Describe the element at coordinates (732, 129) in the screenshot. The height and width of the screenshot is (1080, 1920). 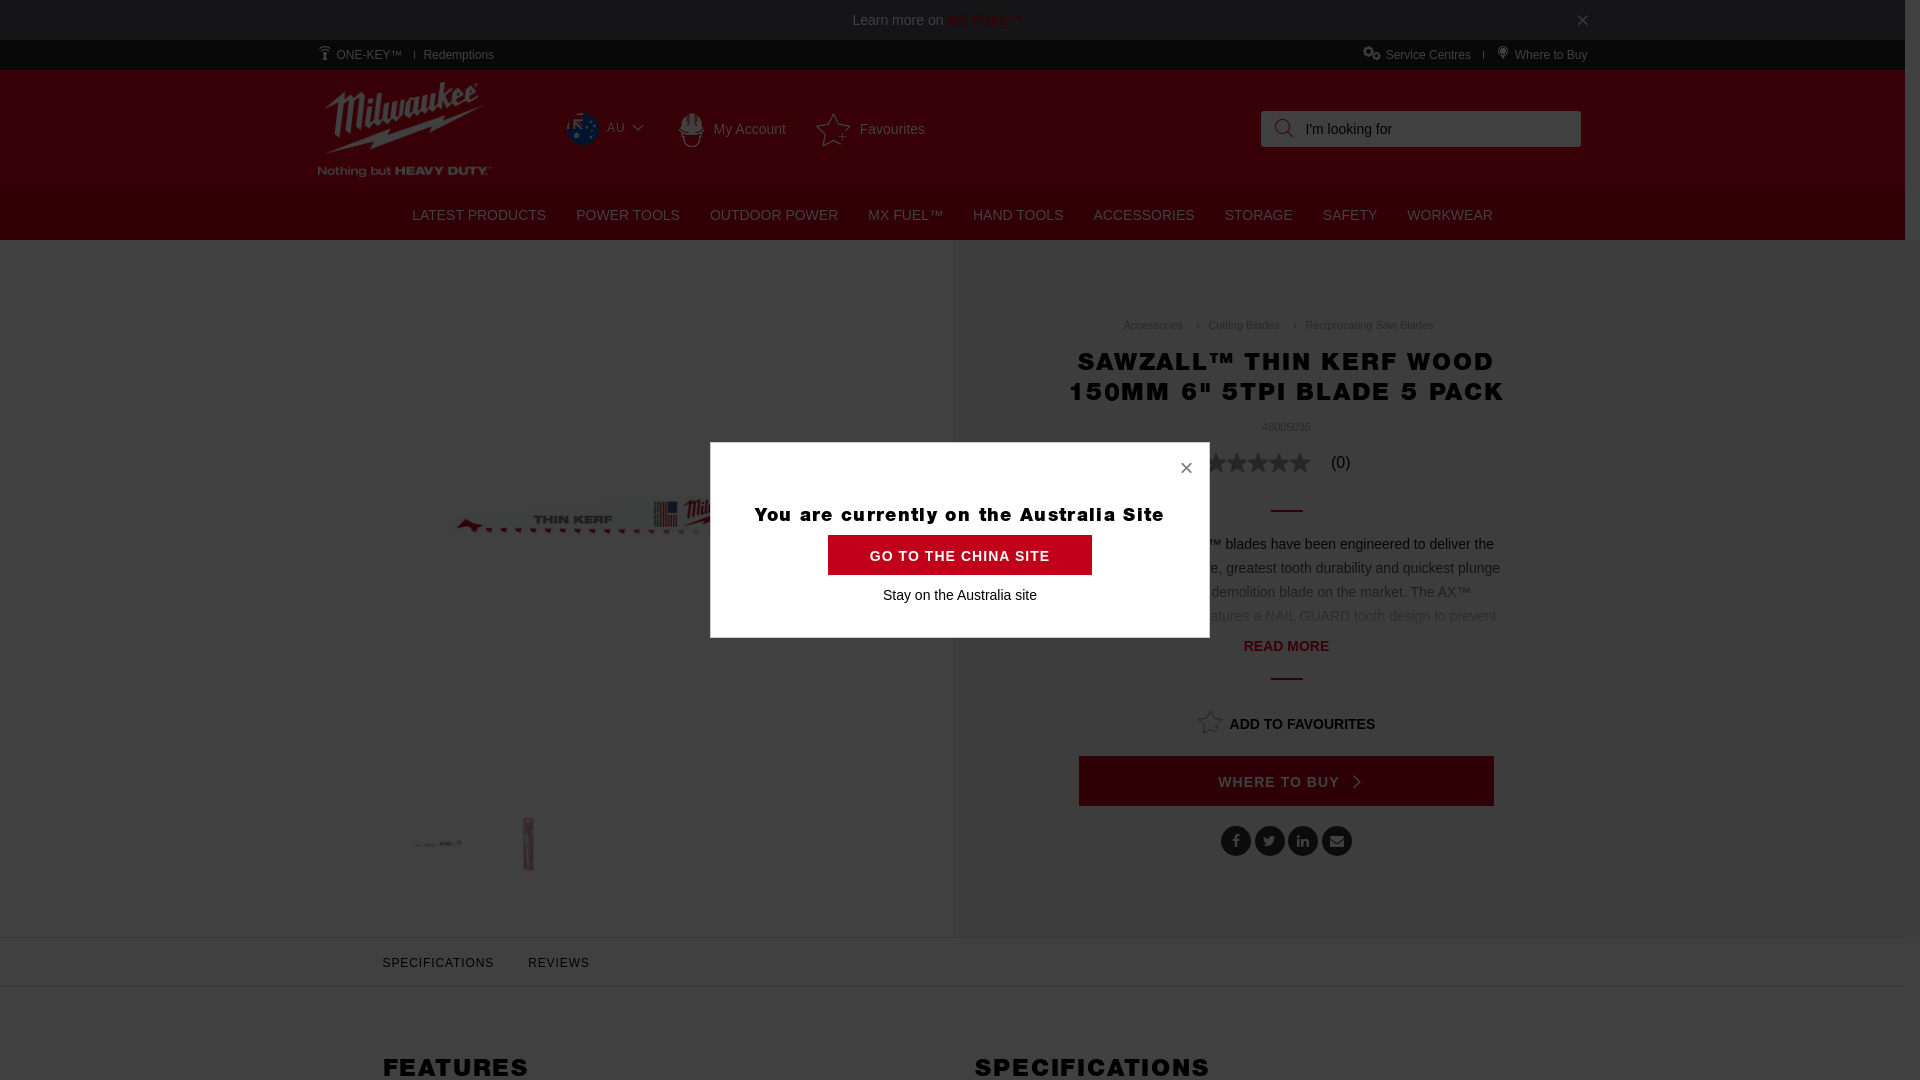
I see `My Account` at that location.